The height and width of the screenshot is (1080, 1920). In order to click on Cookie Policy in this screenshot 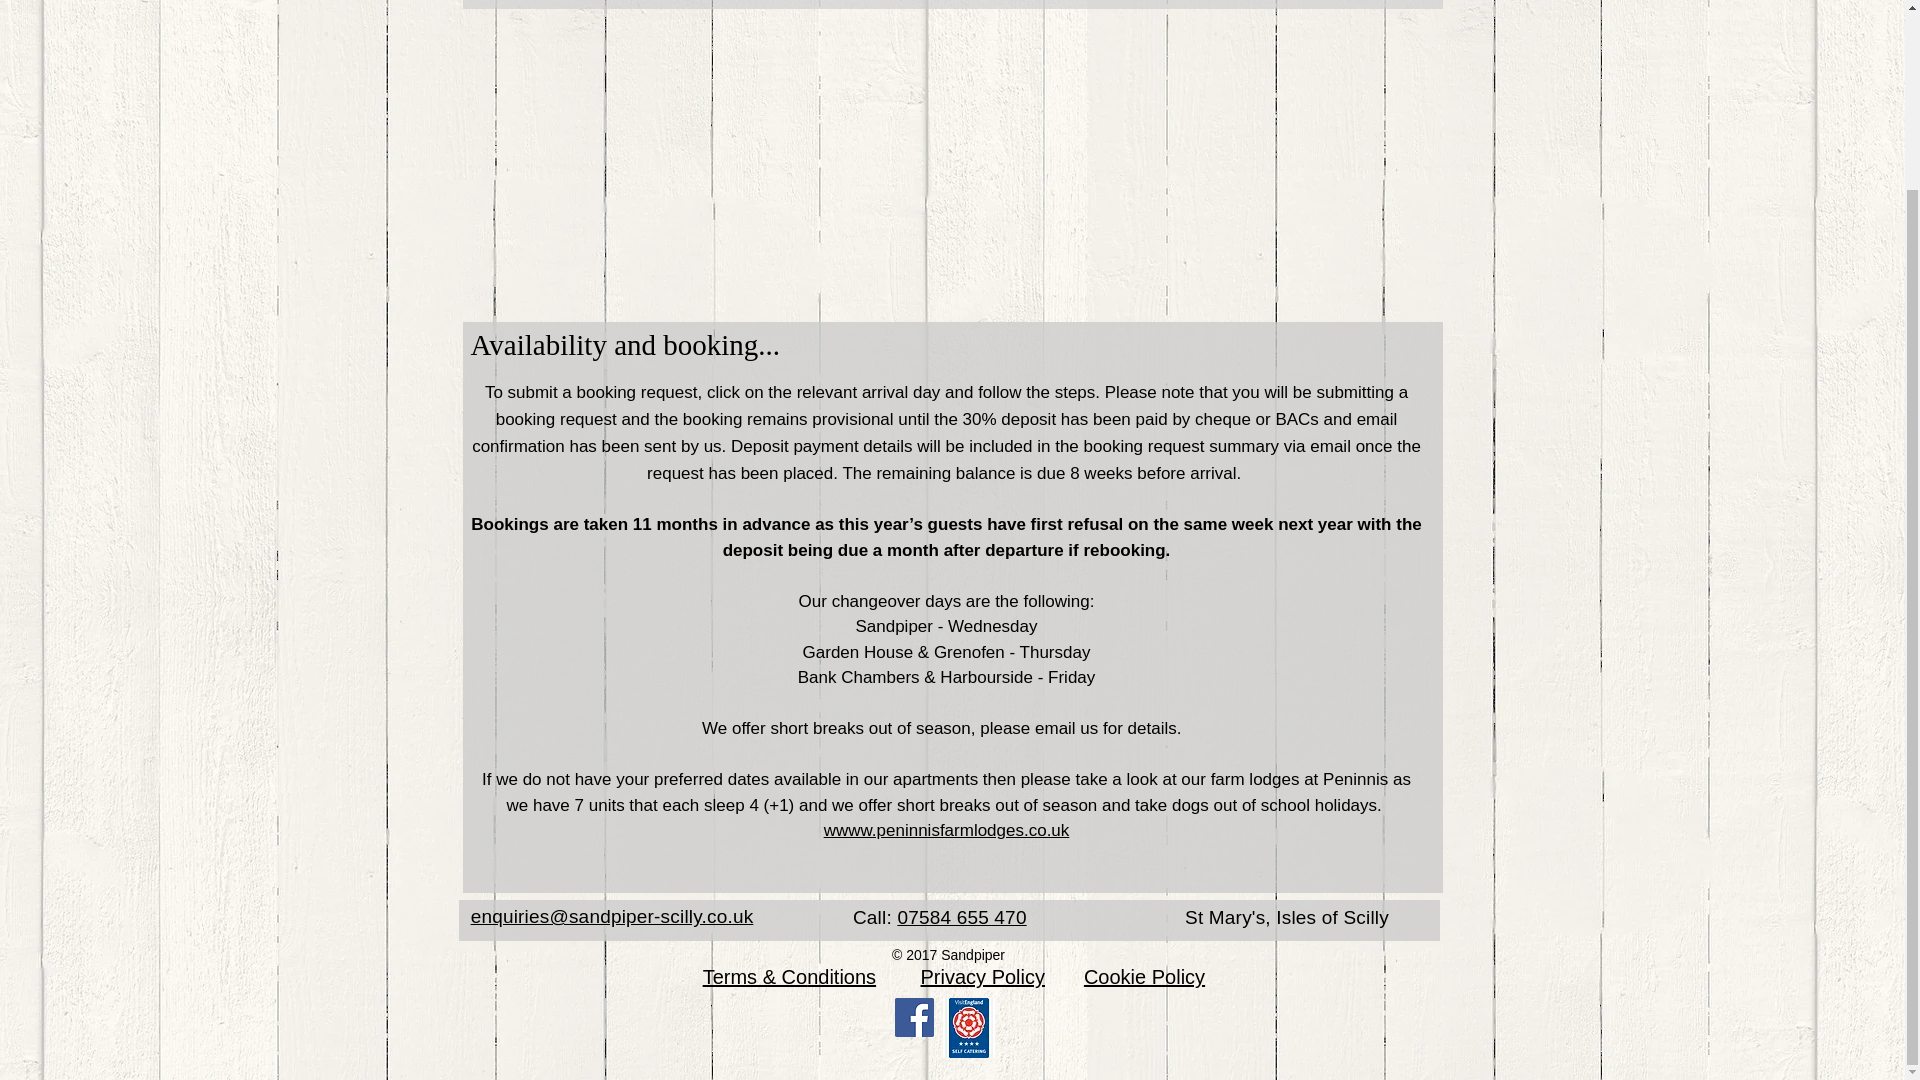, I will do `click(1144, 976)`.